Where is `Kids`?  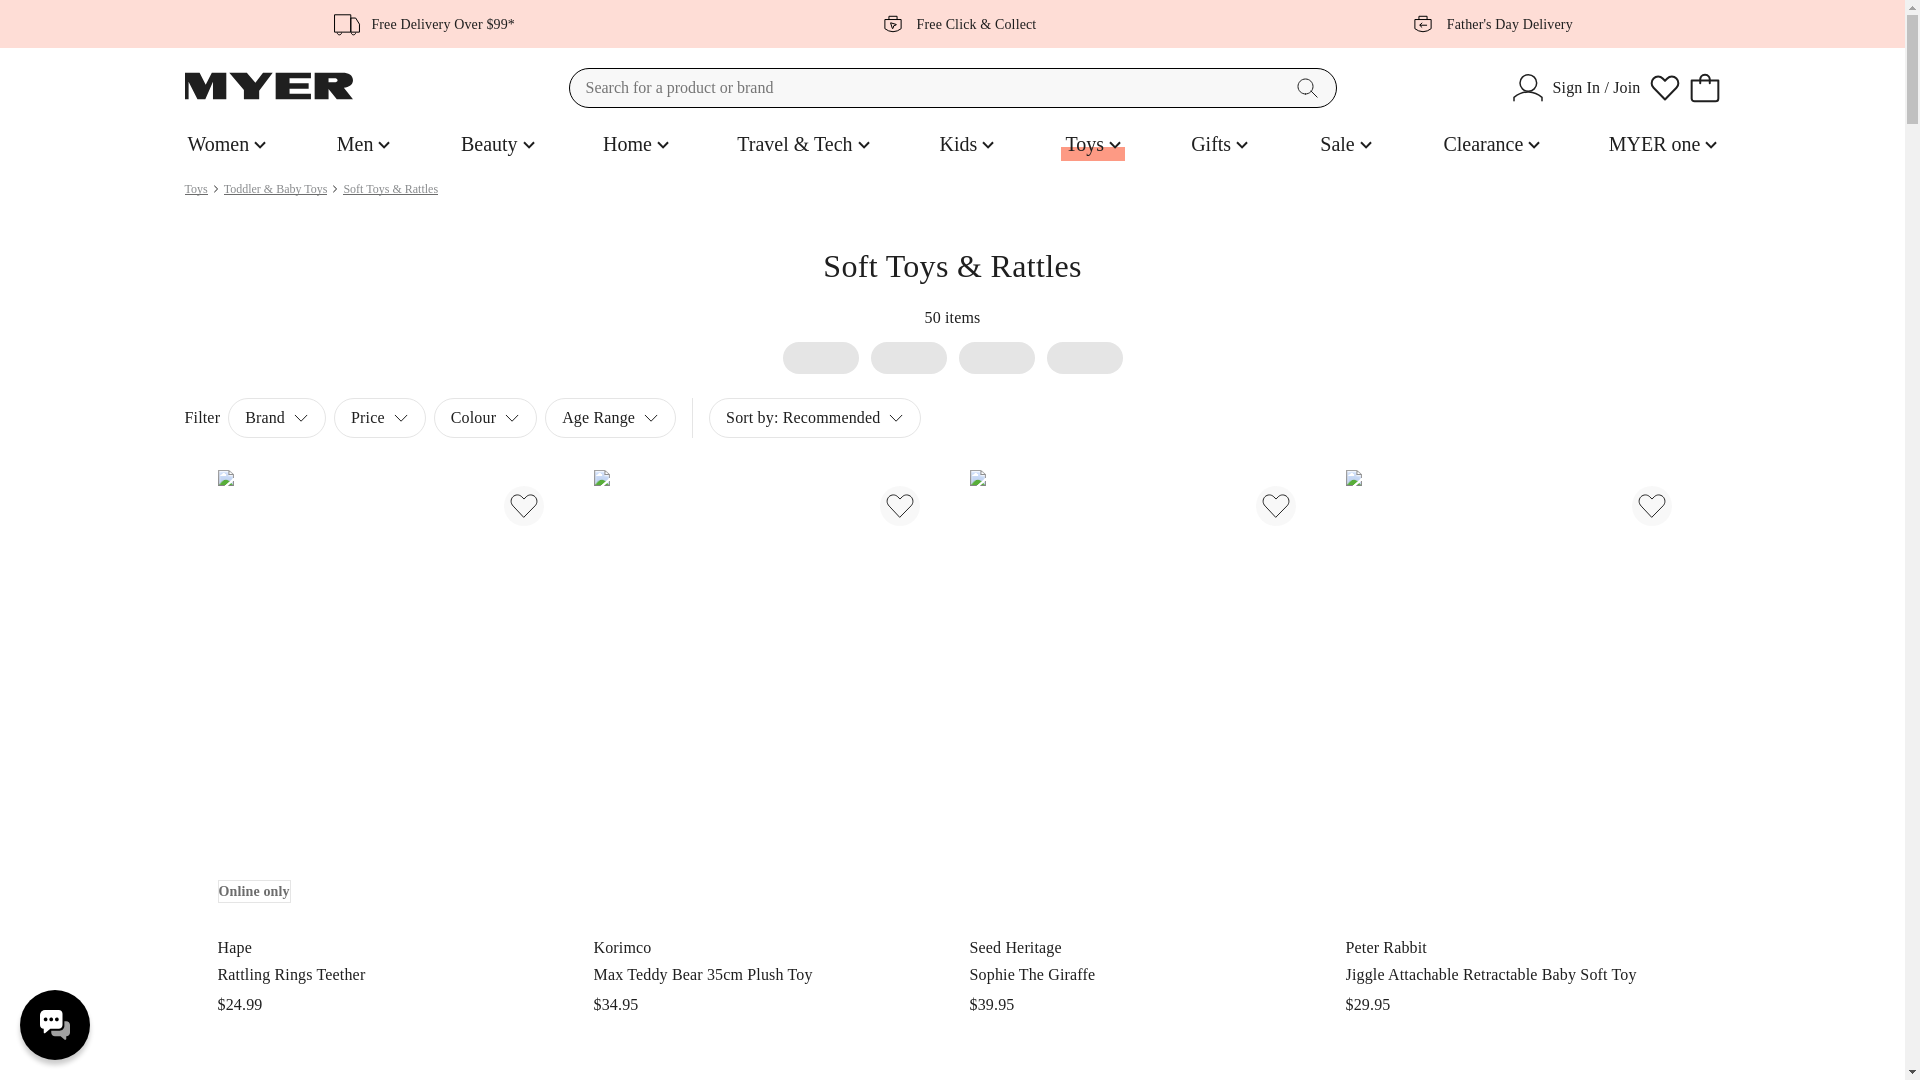
Kids is located at coordinates (966, 144).